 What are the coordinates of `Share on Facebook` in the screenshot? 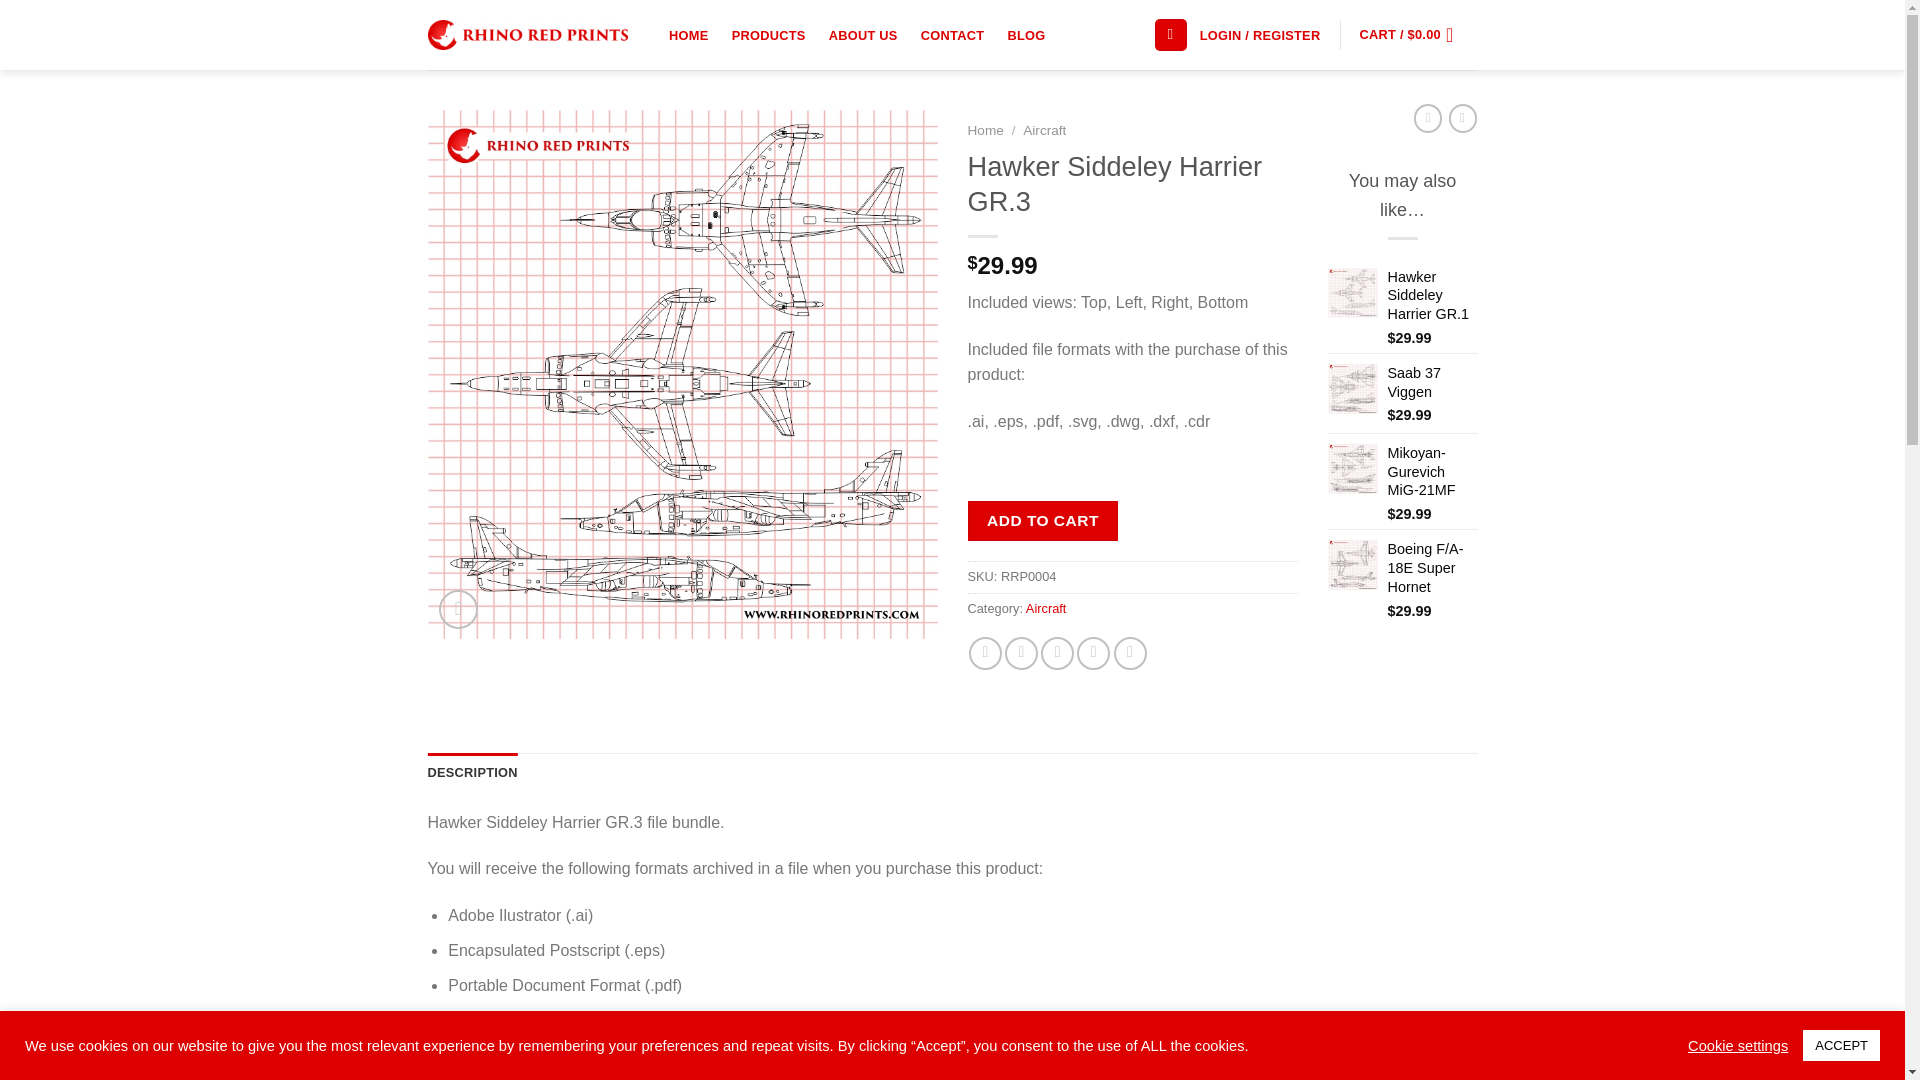 It's located at (986, 653).